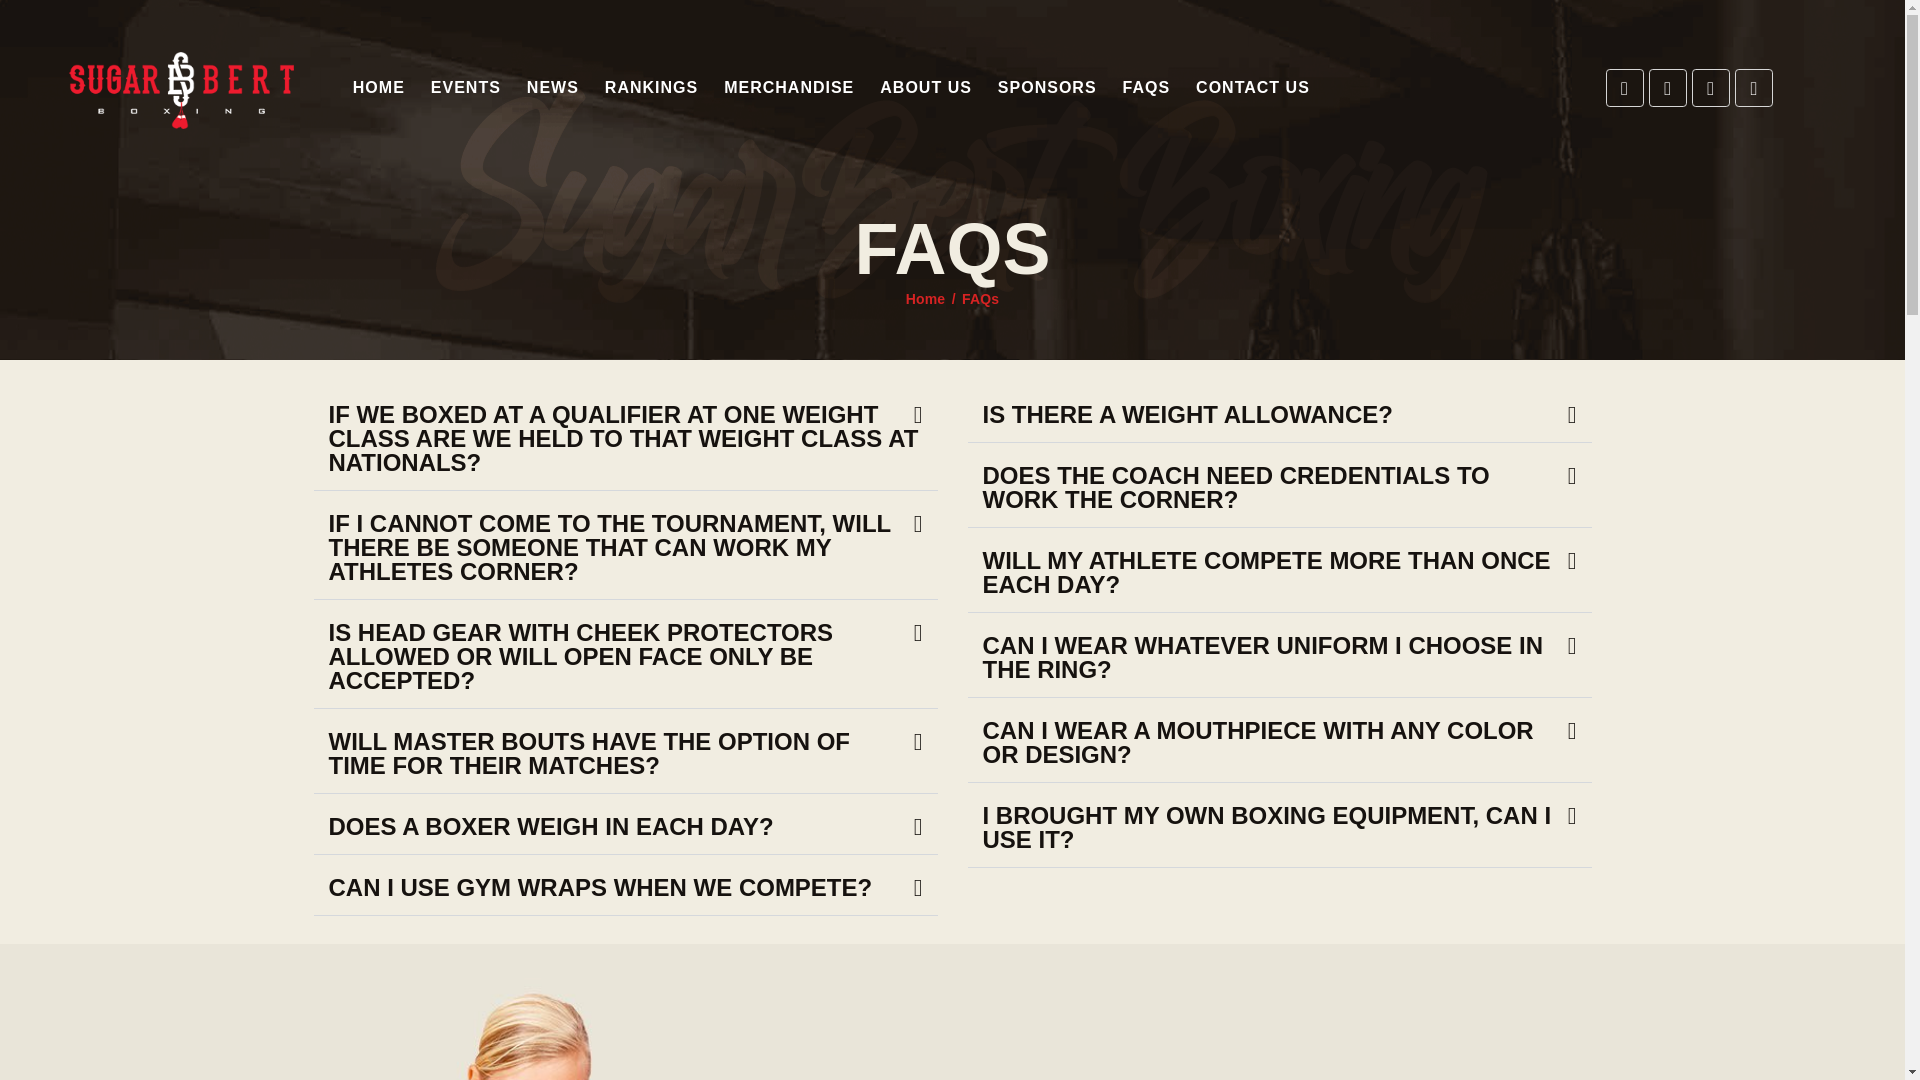 This screenshot has height=1080, width=1920. I want to click on HOME, so click(378, 88).